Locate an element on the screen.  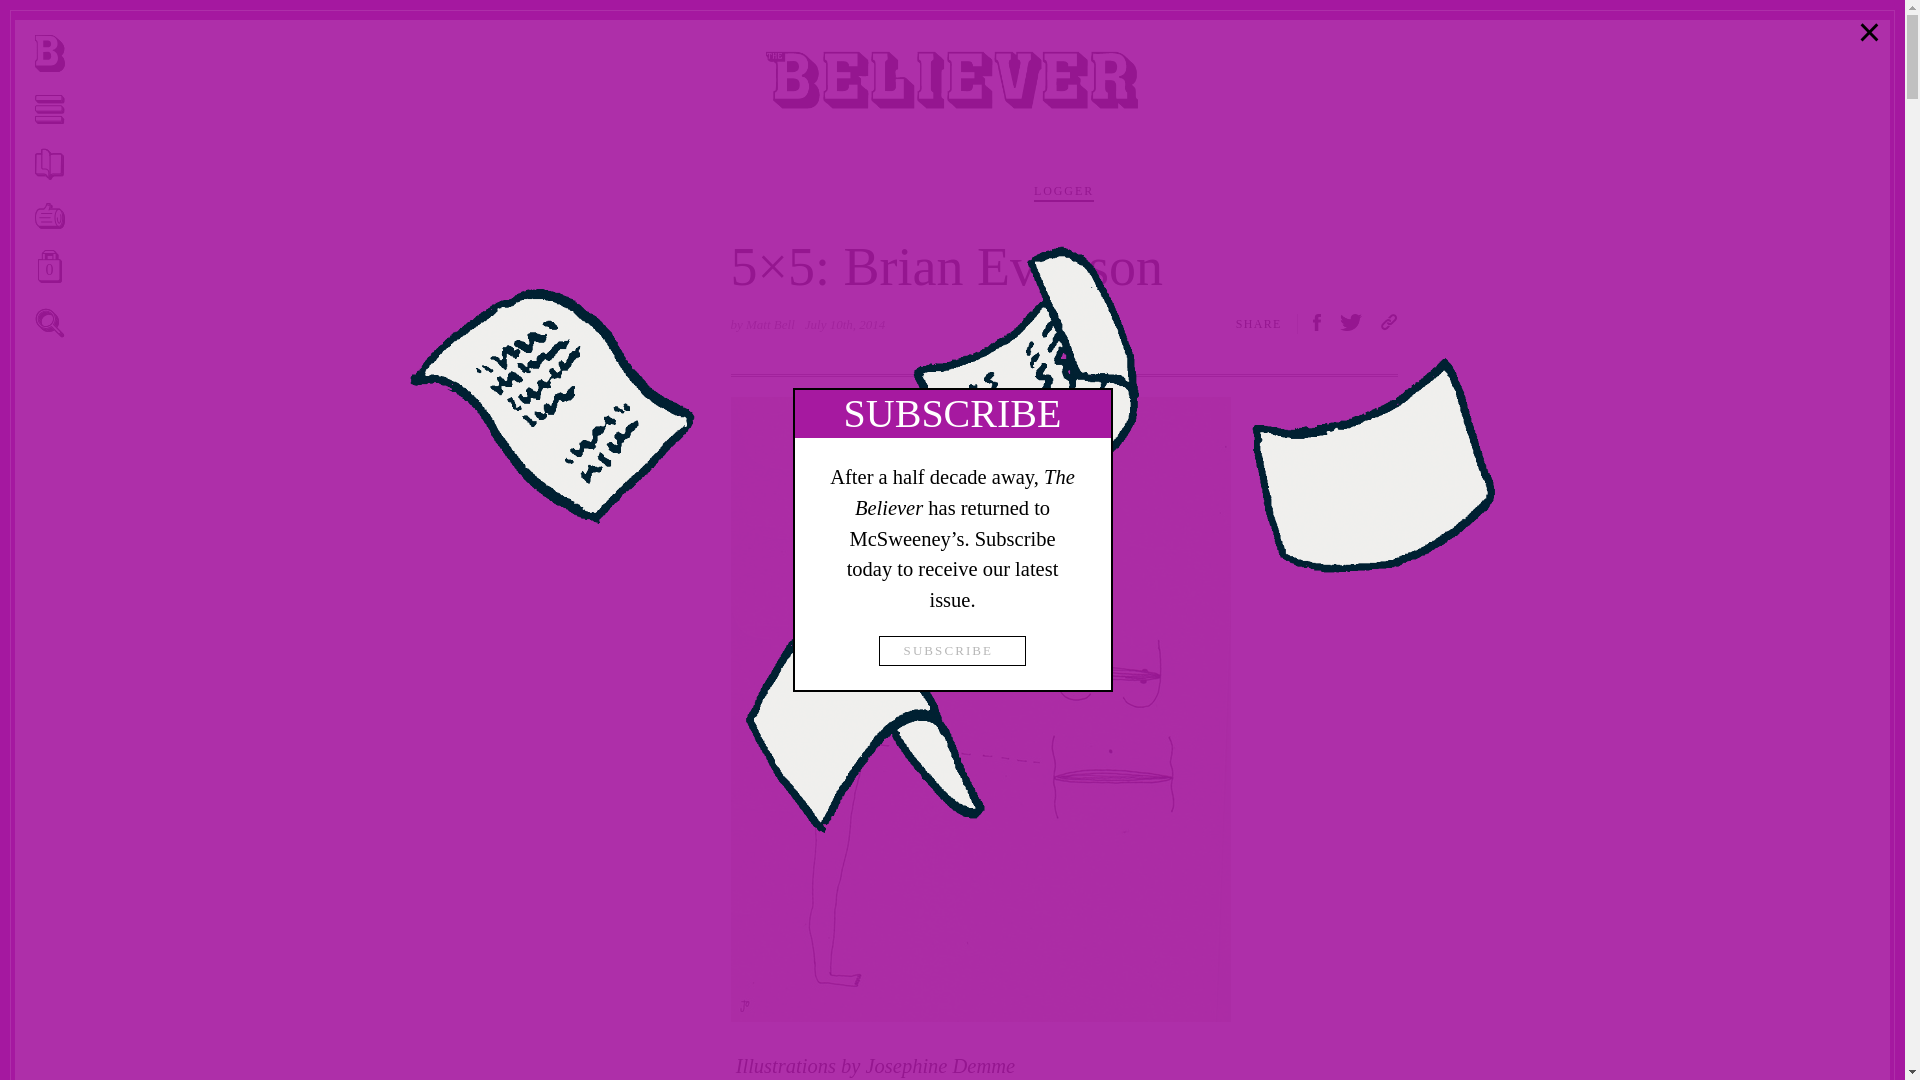
hamburger is located at coordinates (50, 218).